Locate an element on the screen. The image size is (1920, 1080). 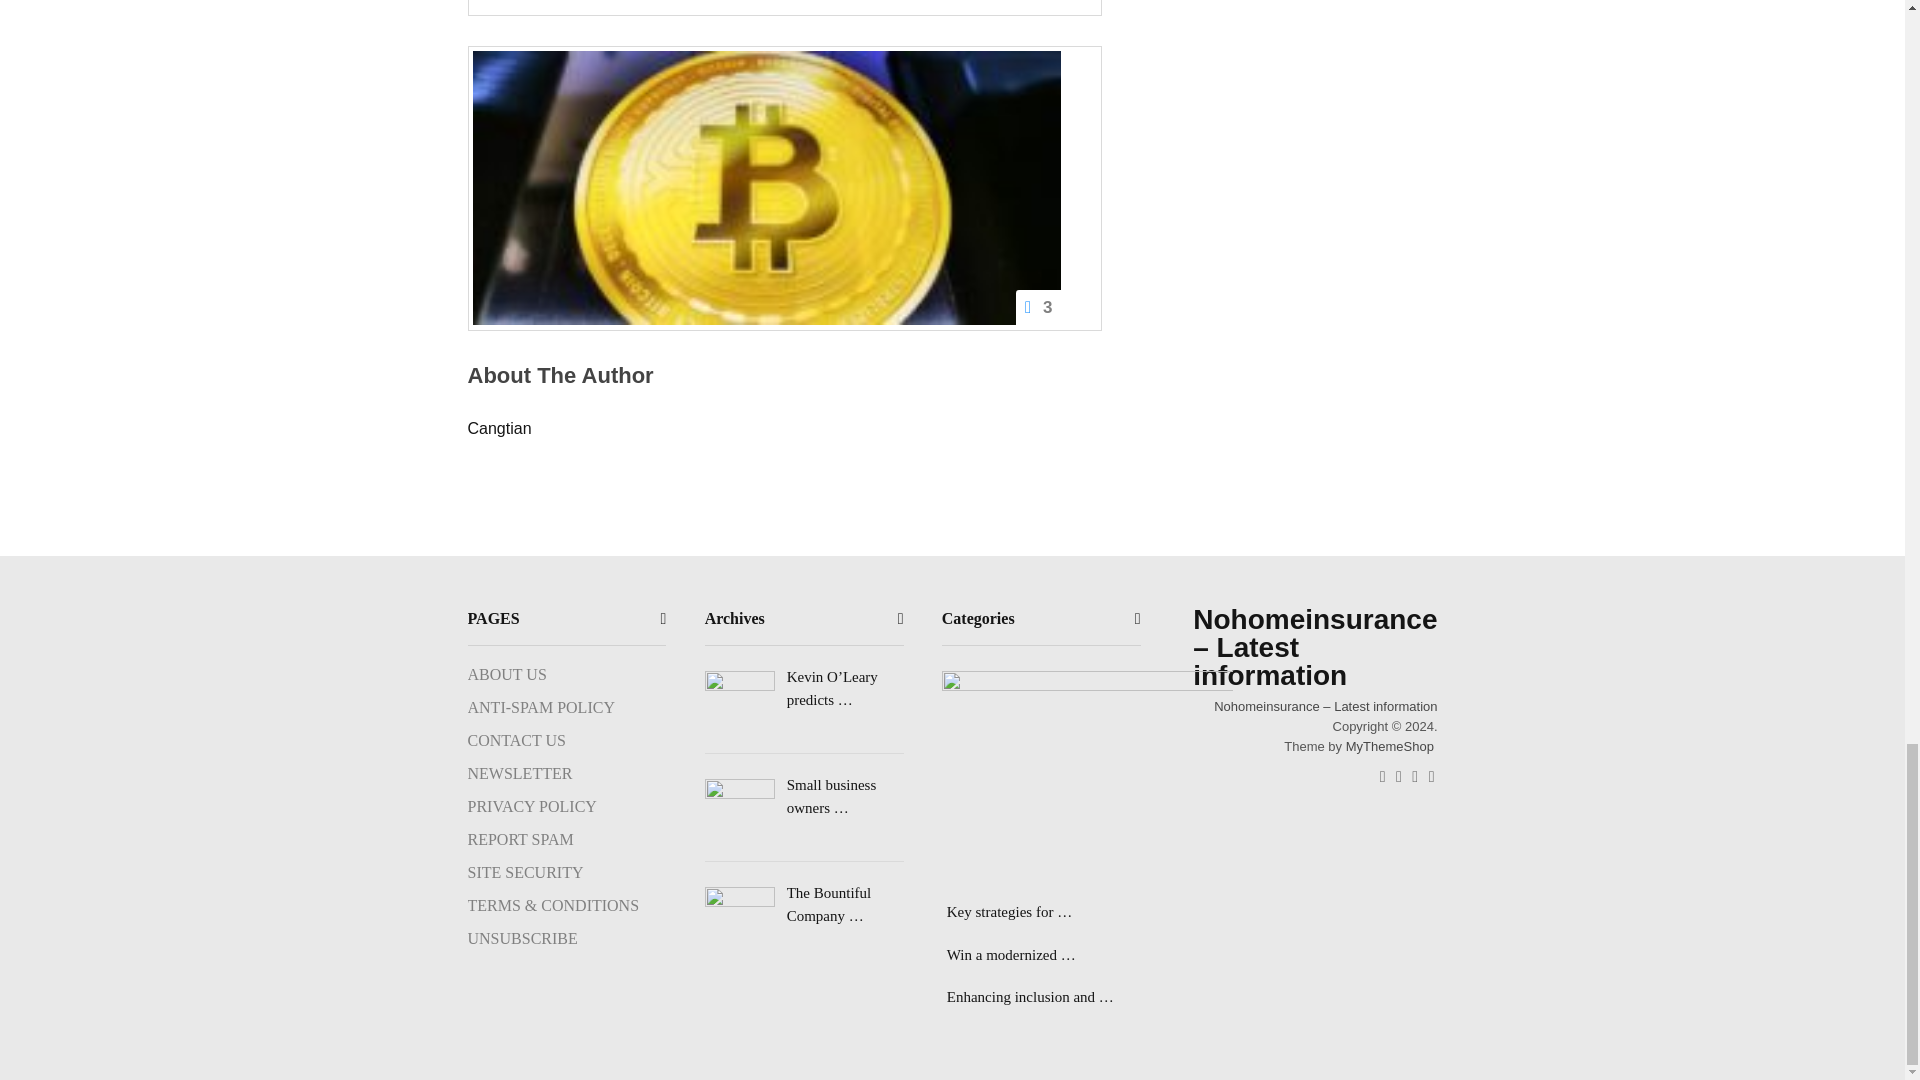
Cangtian is located at coordinates (500, 428).